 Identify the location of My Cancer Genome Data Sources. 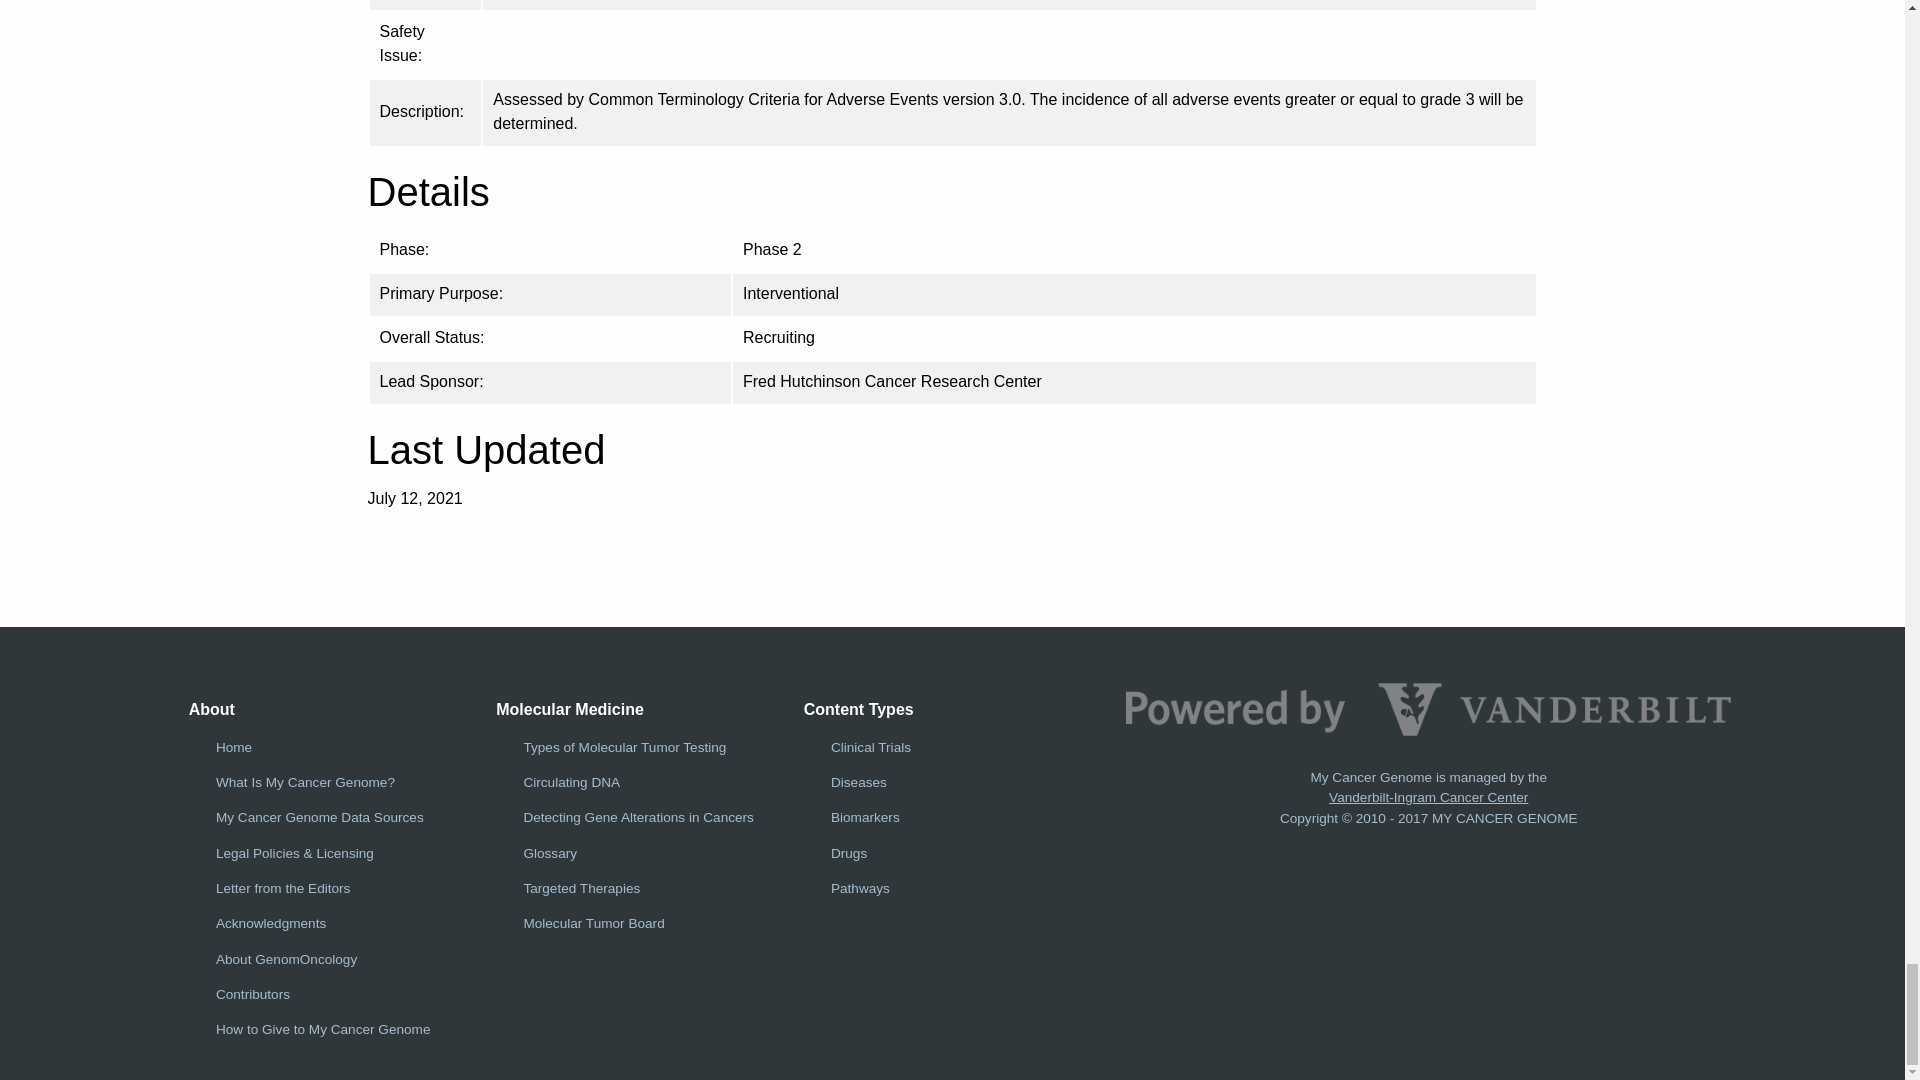
(320, 818).